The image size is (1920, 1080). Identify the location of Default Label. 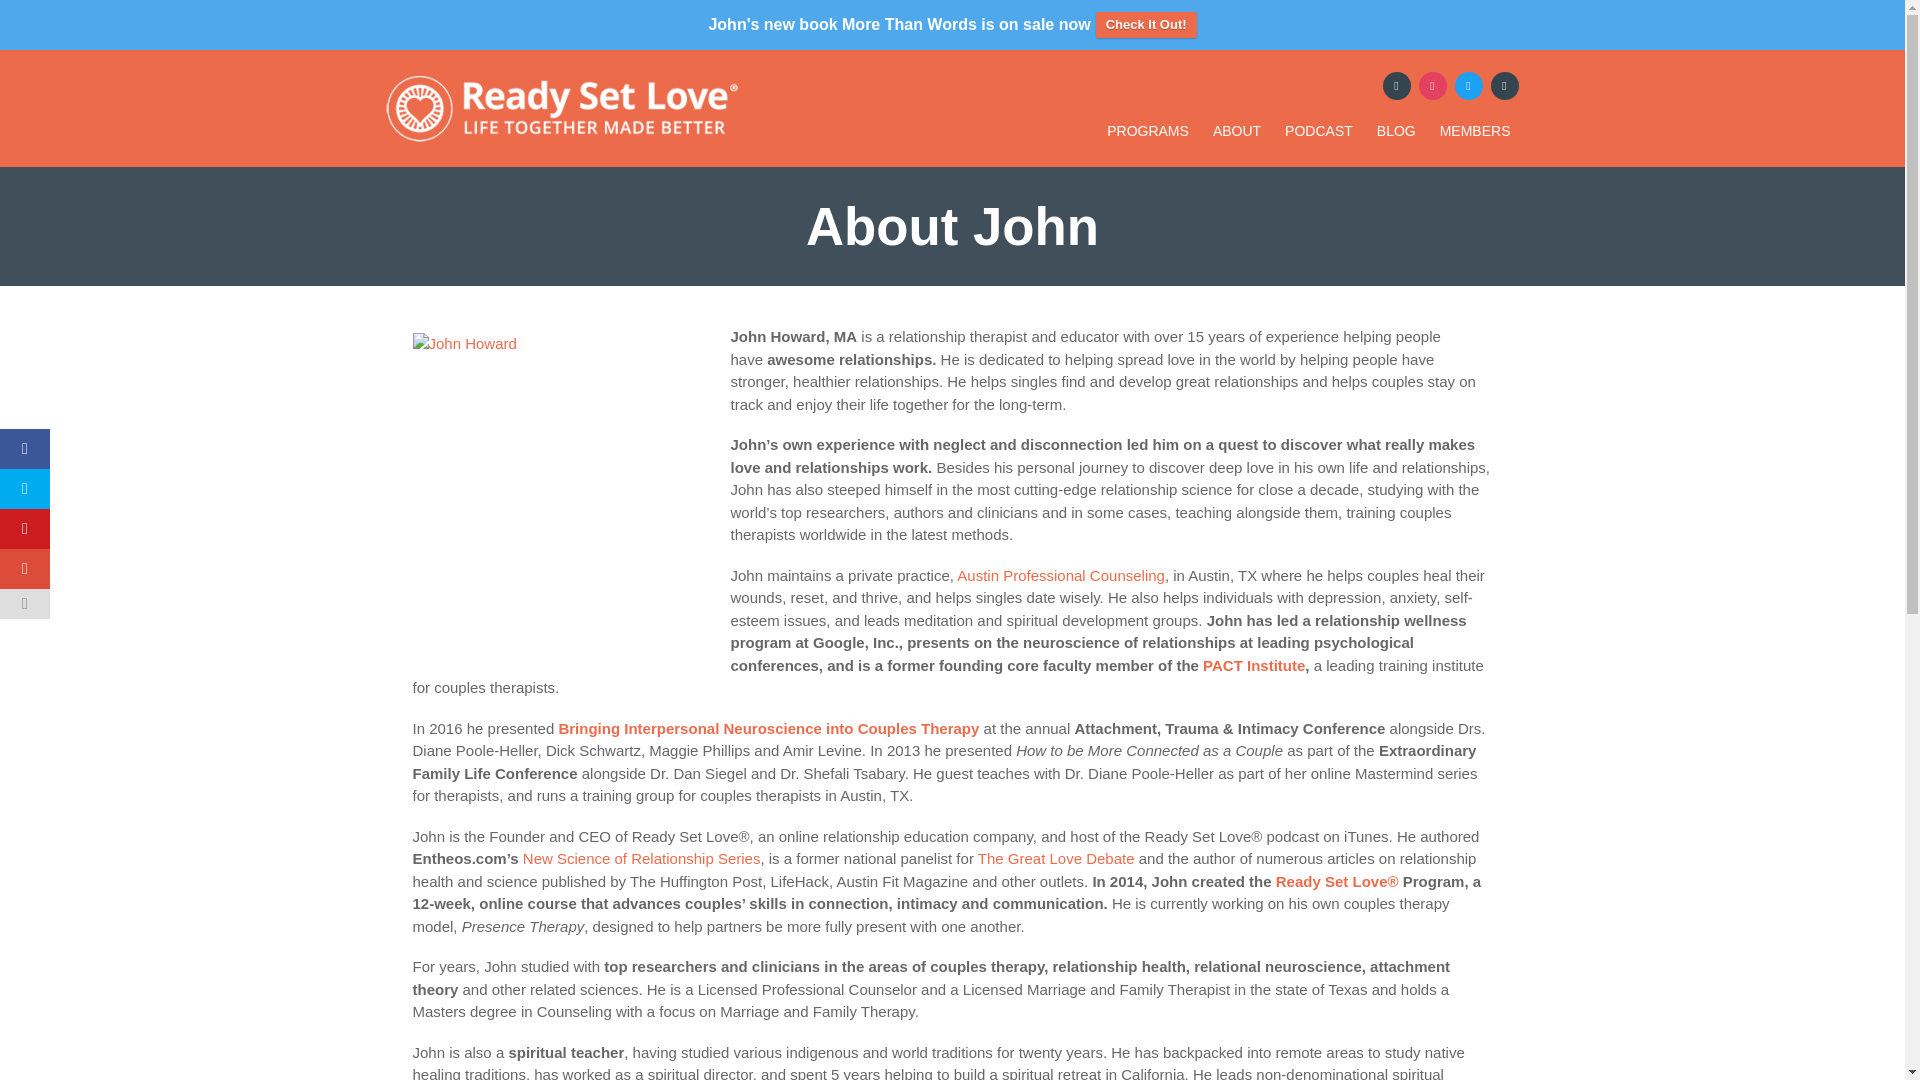
(1504, 84).